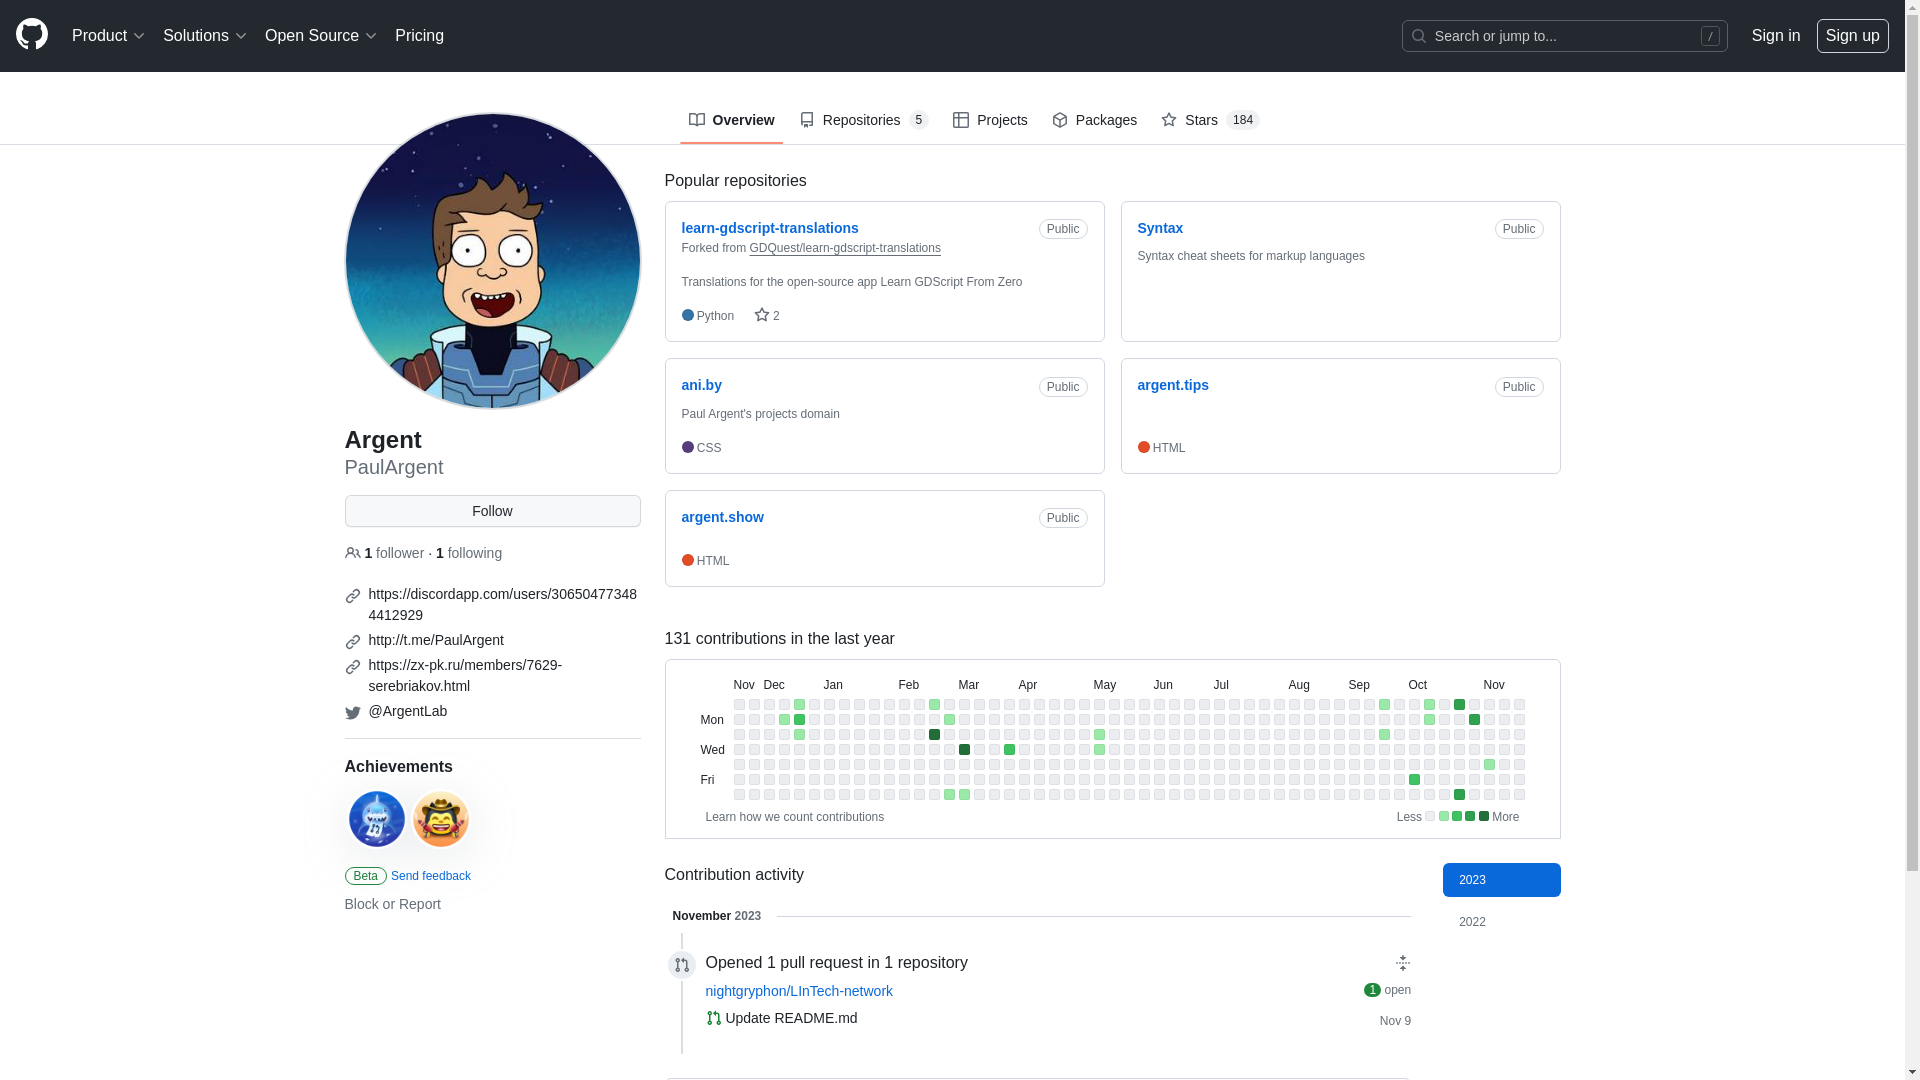  I want to click on 1 follower, so click(386, 553).